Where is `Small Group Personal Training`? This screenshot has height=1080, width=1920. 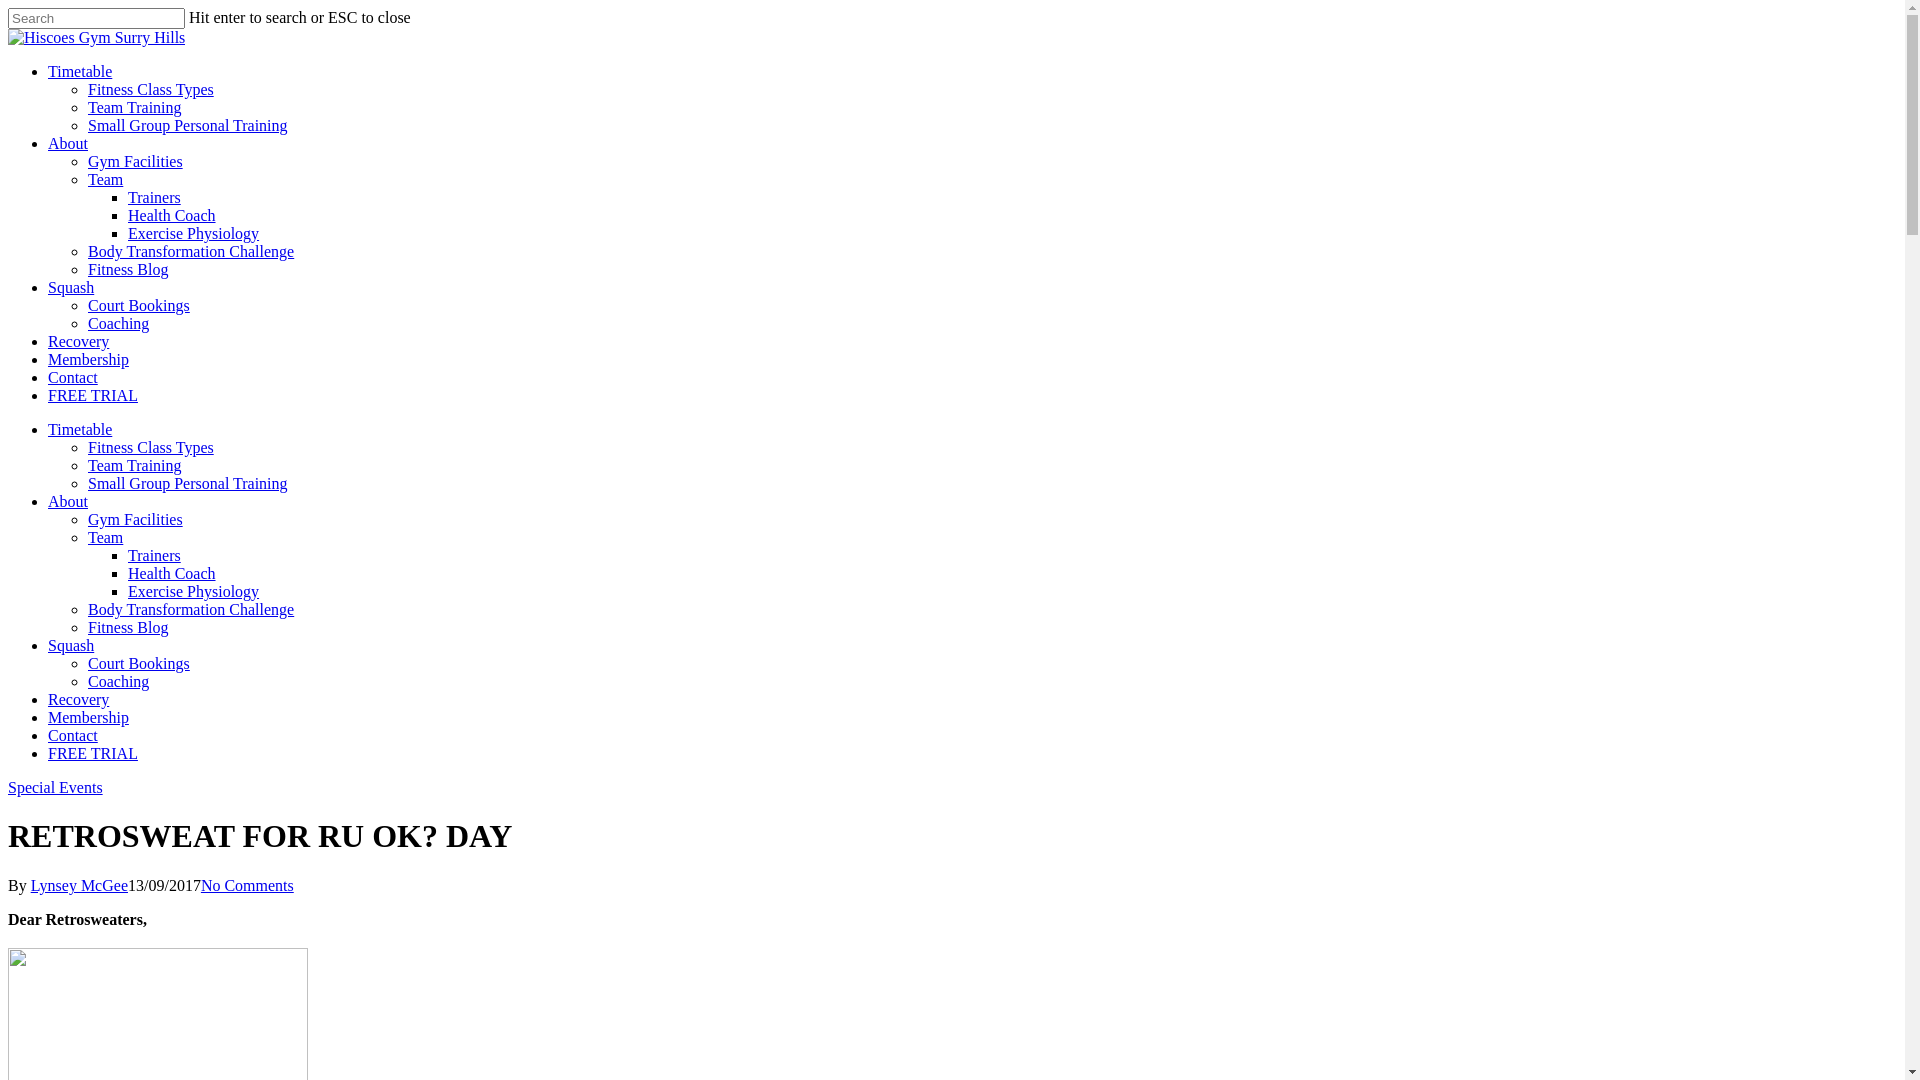 Small Group Personal Training is located at coordinates (188, 484).